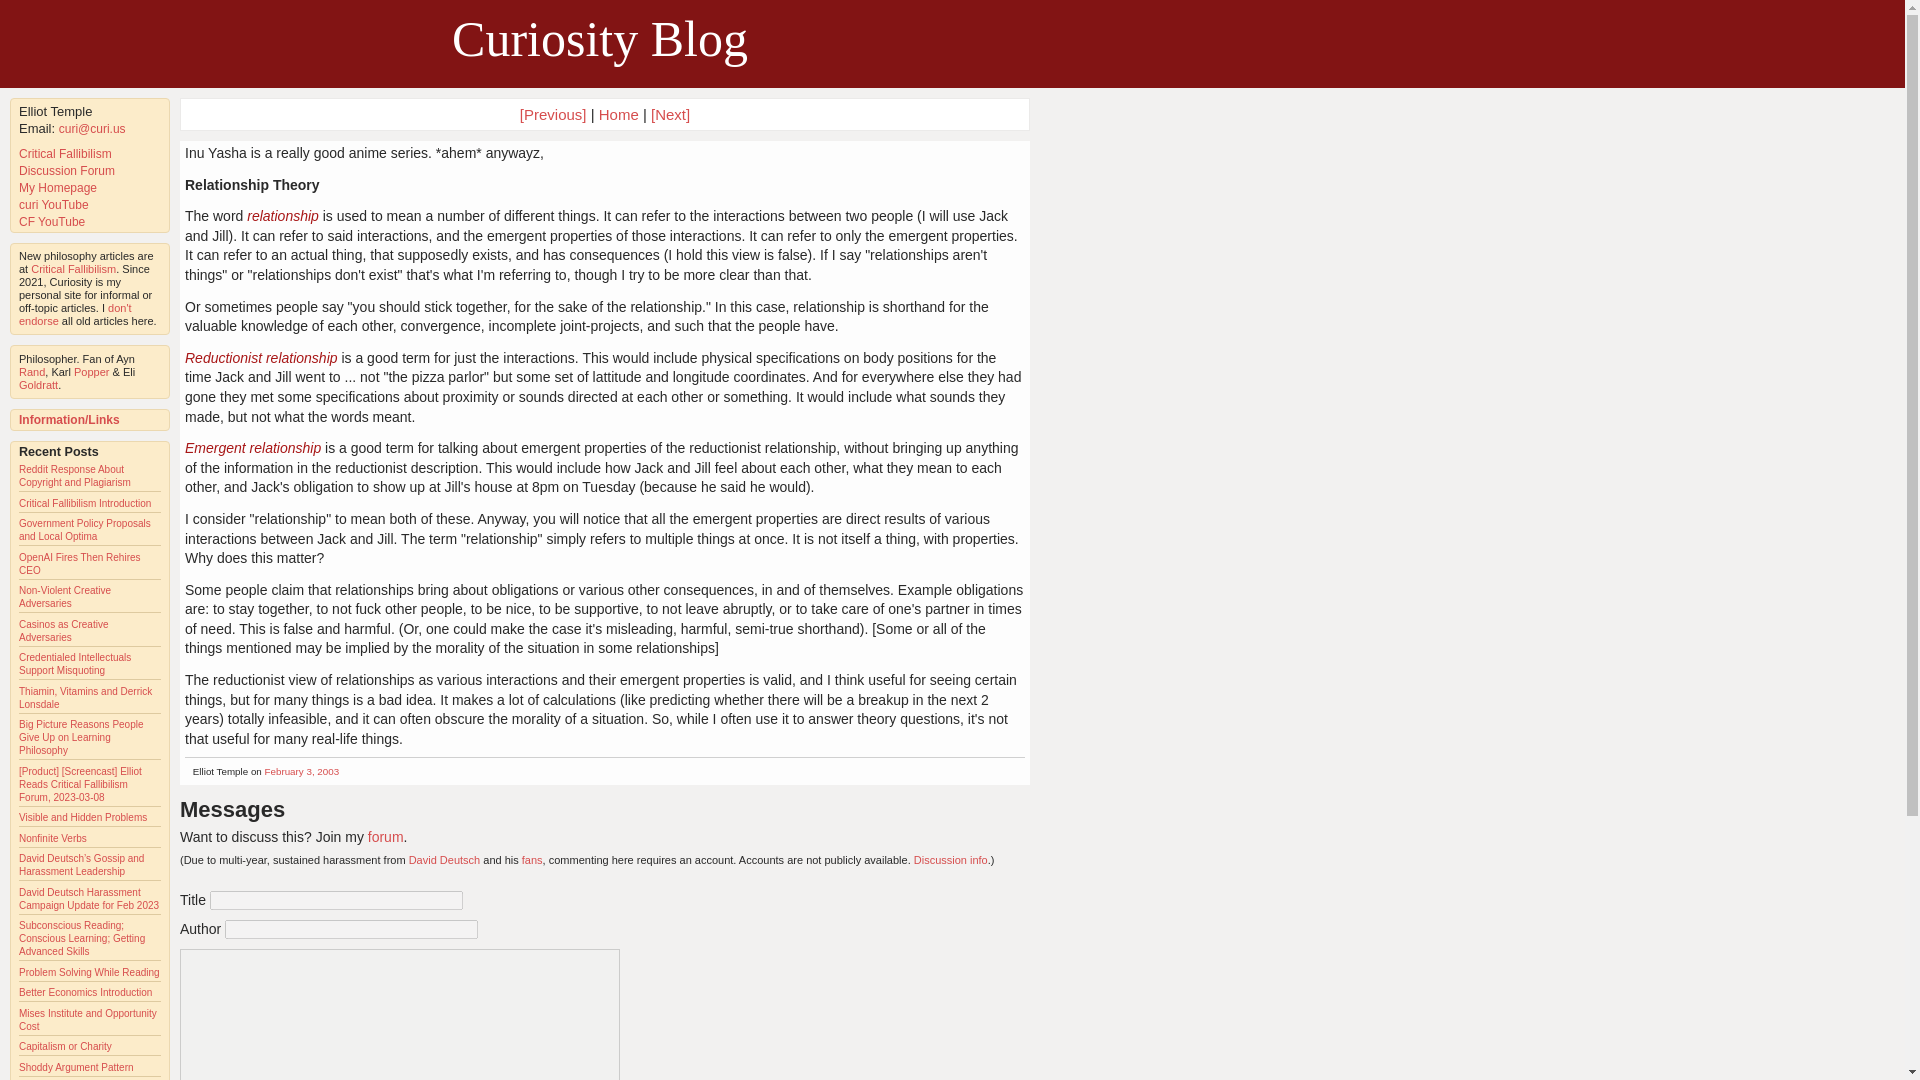 The image size is (1920, 1080). Describe the element at coordinates (74, 664) in the screenshot. I see `Credentialed Intellectuals Support Misquoting` at that location.